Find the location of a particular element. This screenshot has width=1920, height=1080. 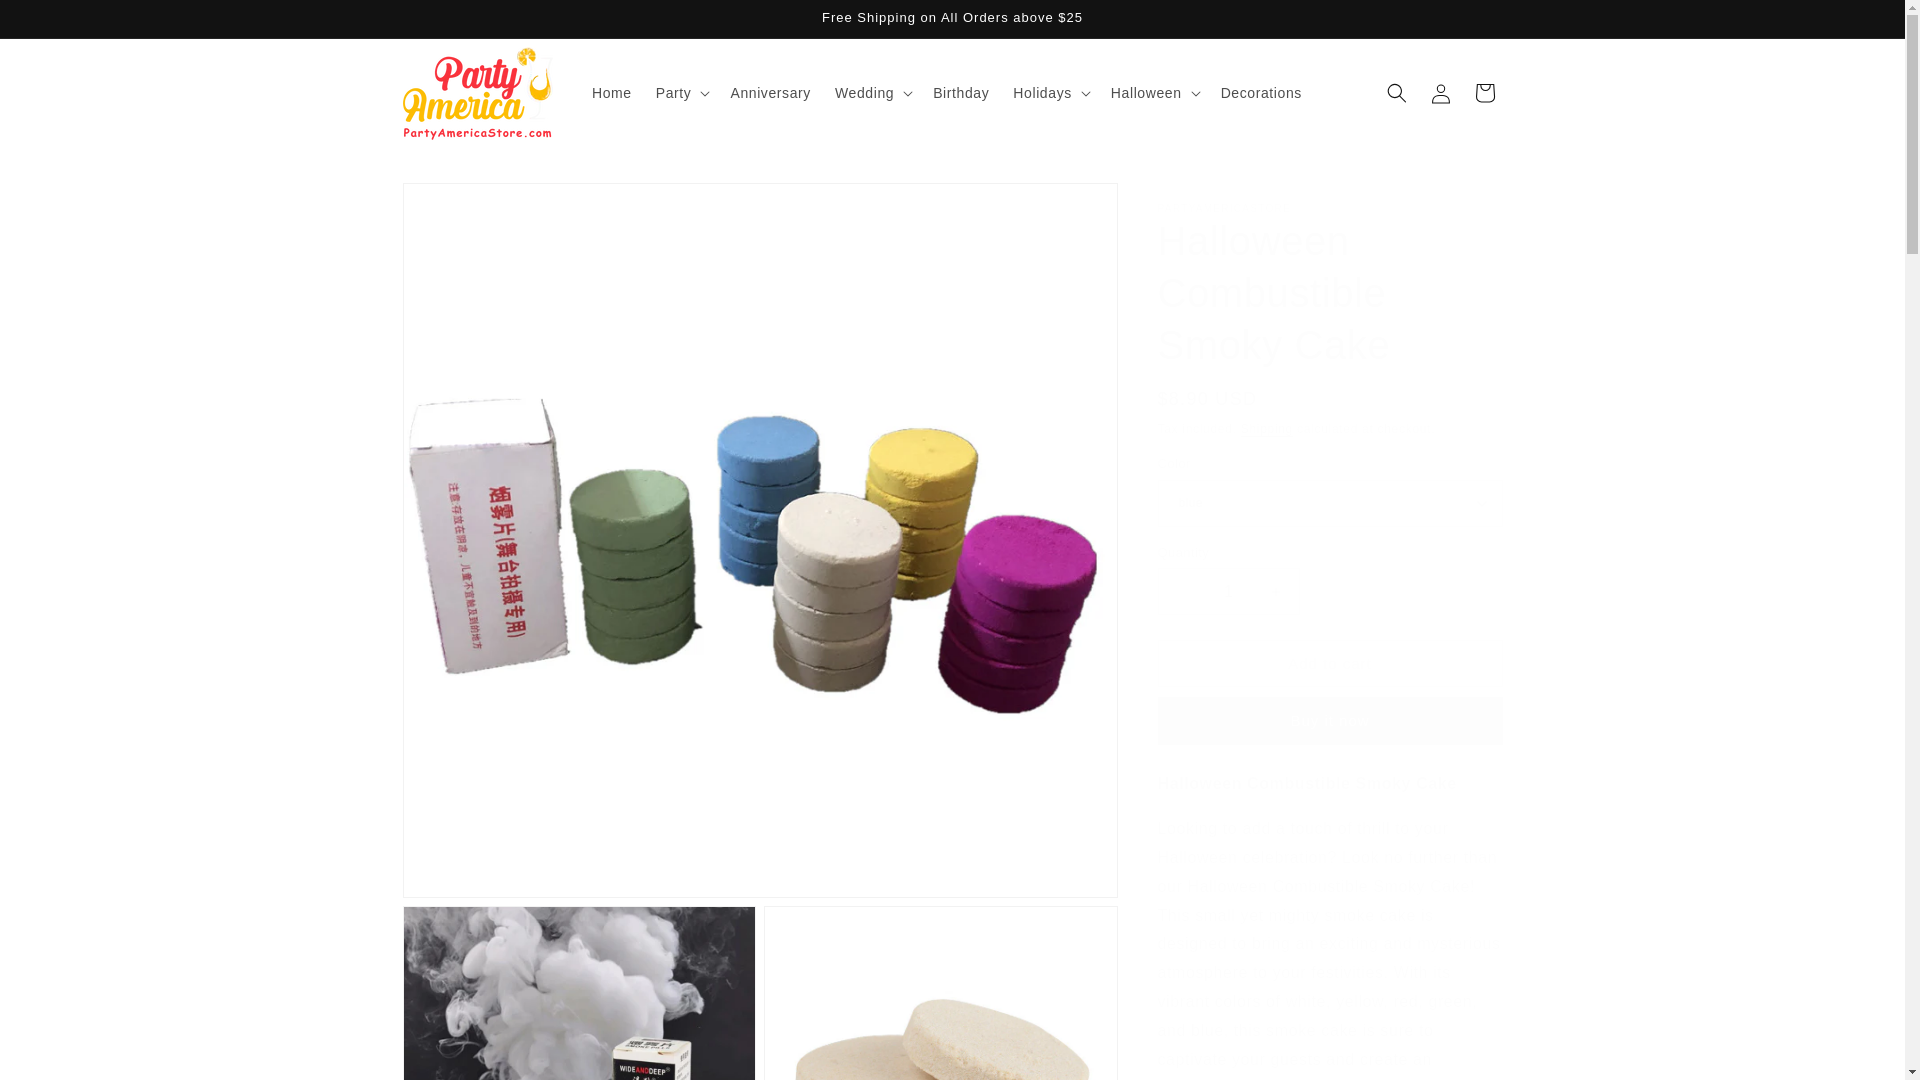

Skip to content is located at coordinates (60, 23).